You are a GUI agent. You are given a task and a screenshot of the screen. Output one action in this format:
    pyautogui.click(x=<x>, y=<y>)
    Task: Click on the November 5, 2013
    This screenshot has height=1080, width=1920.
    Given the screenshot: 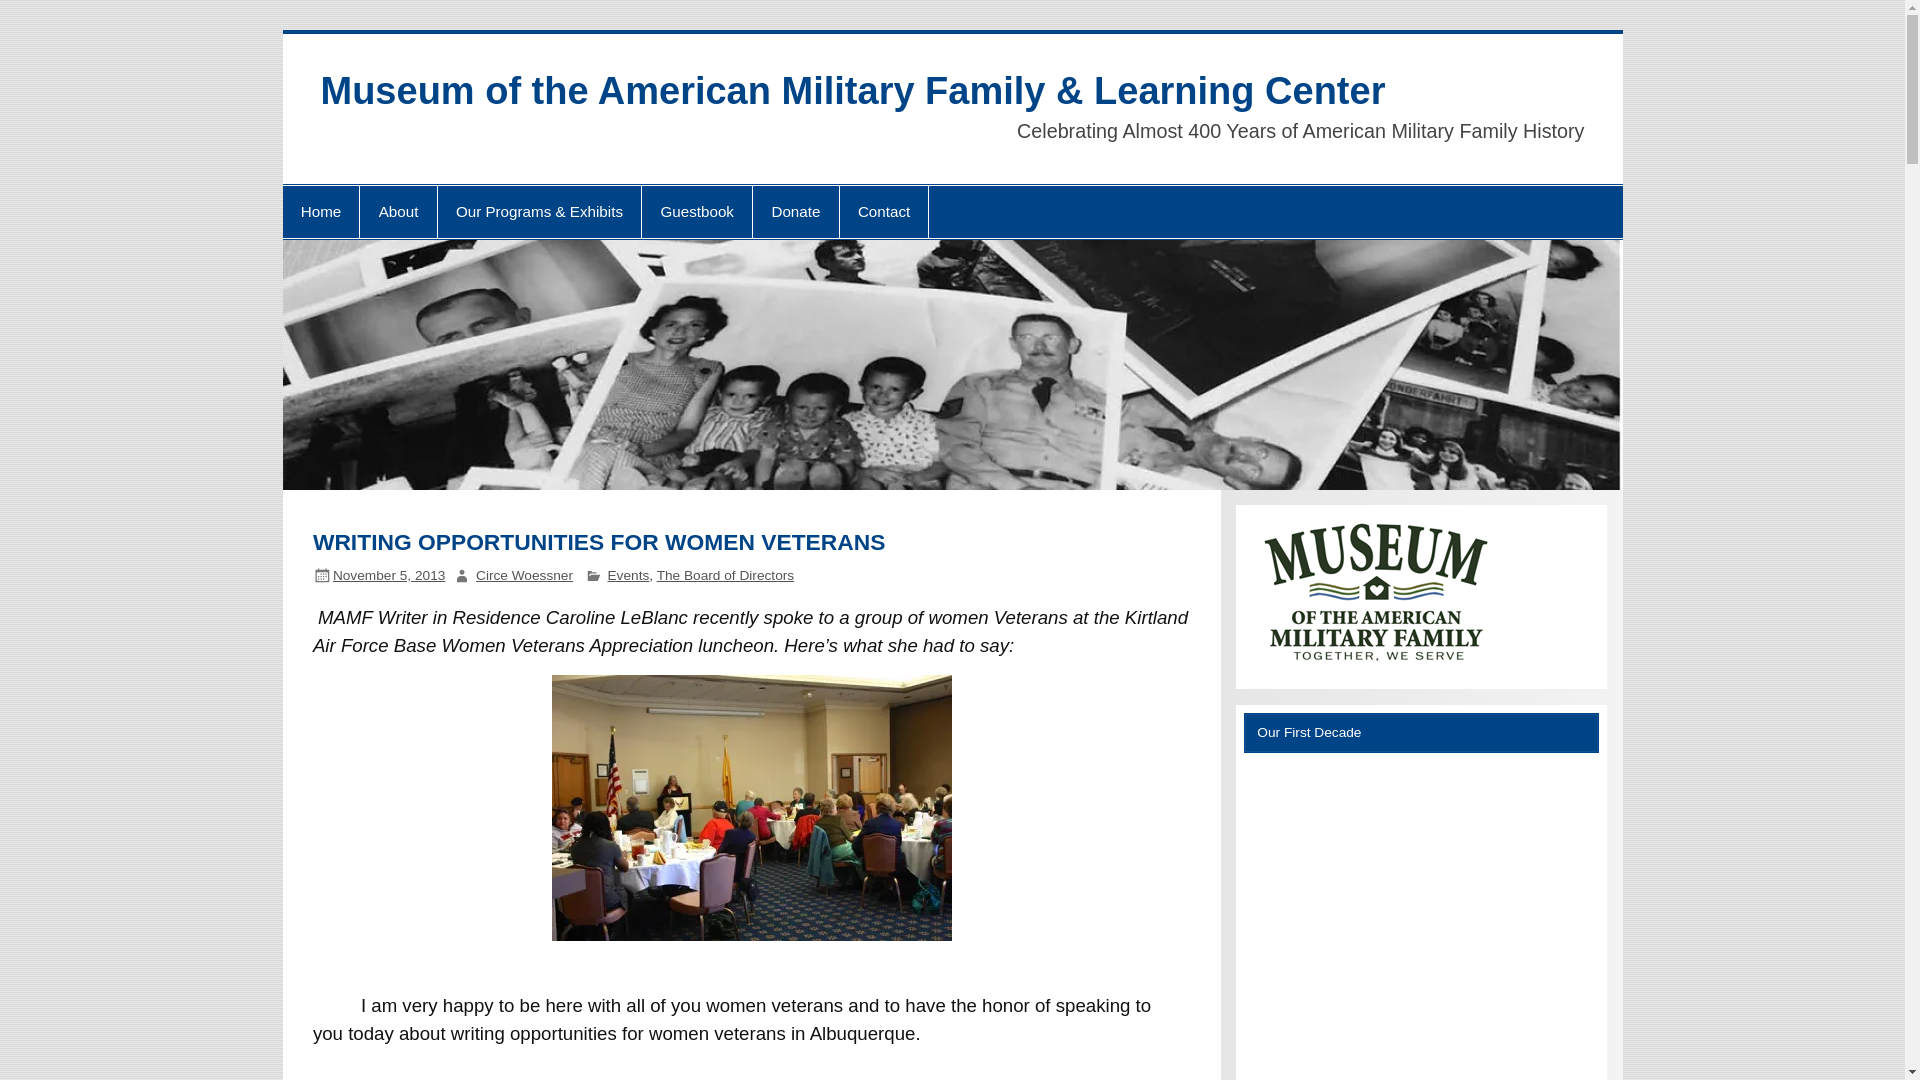 What is the action you would take?
    pyautogui.click(x=388, y=576)
    